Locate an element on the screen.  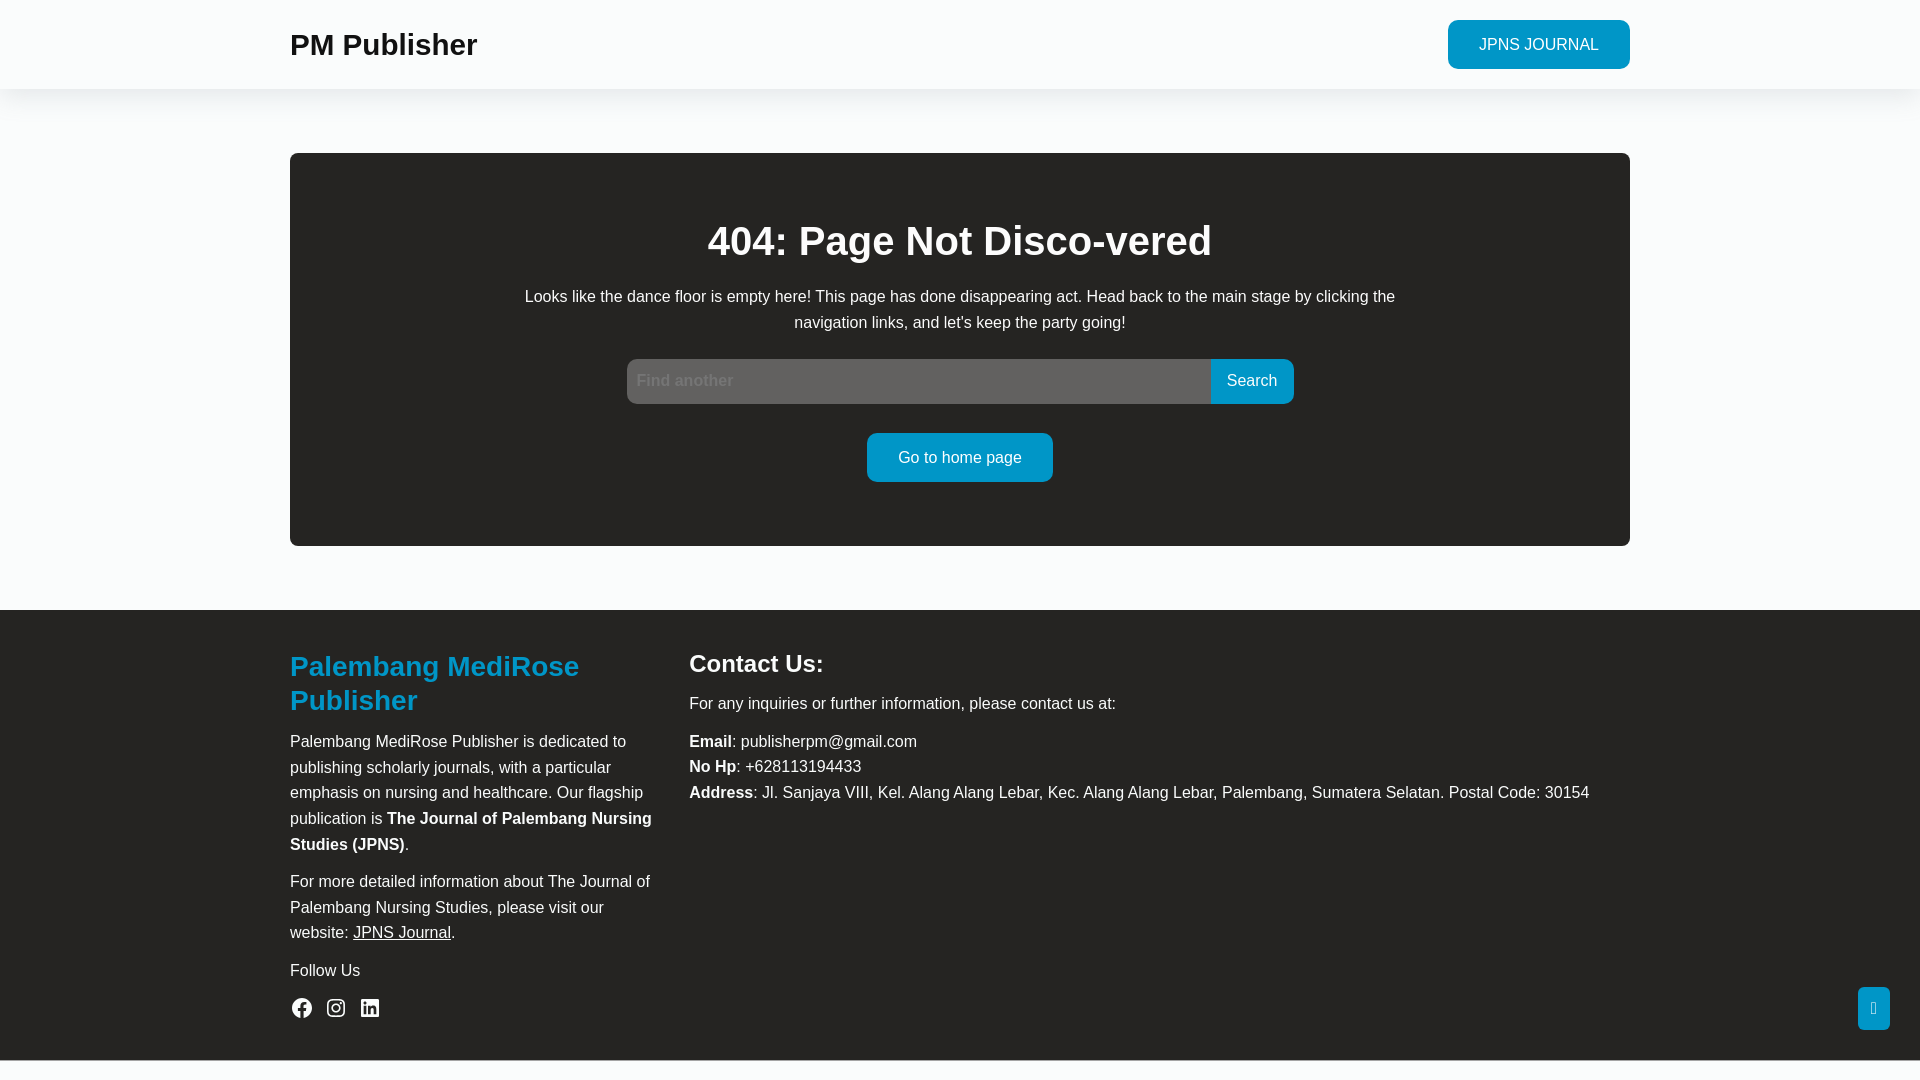
JPNS JOURNAL is located at coordinates (1531, 44).